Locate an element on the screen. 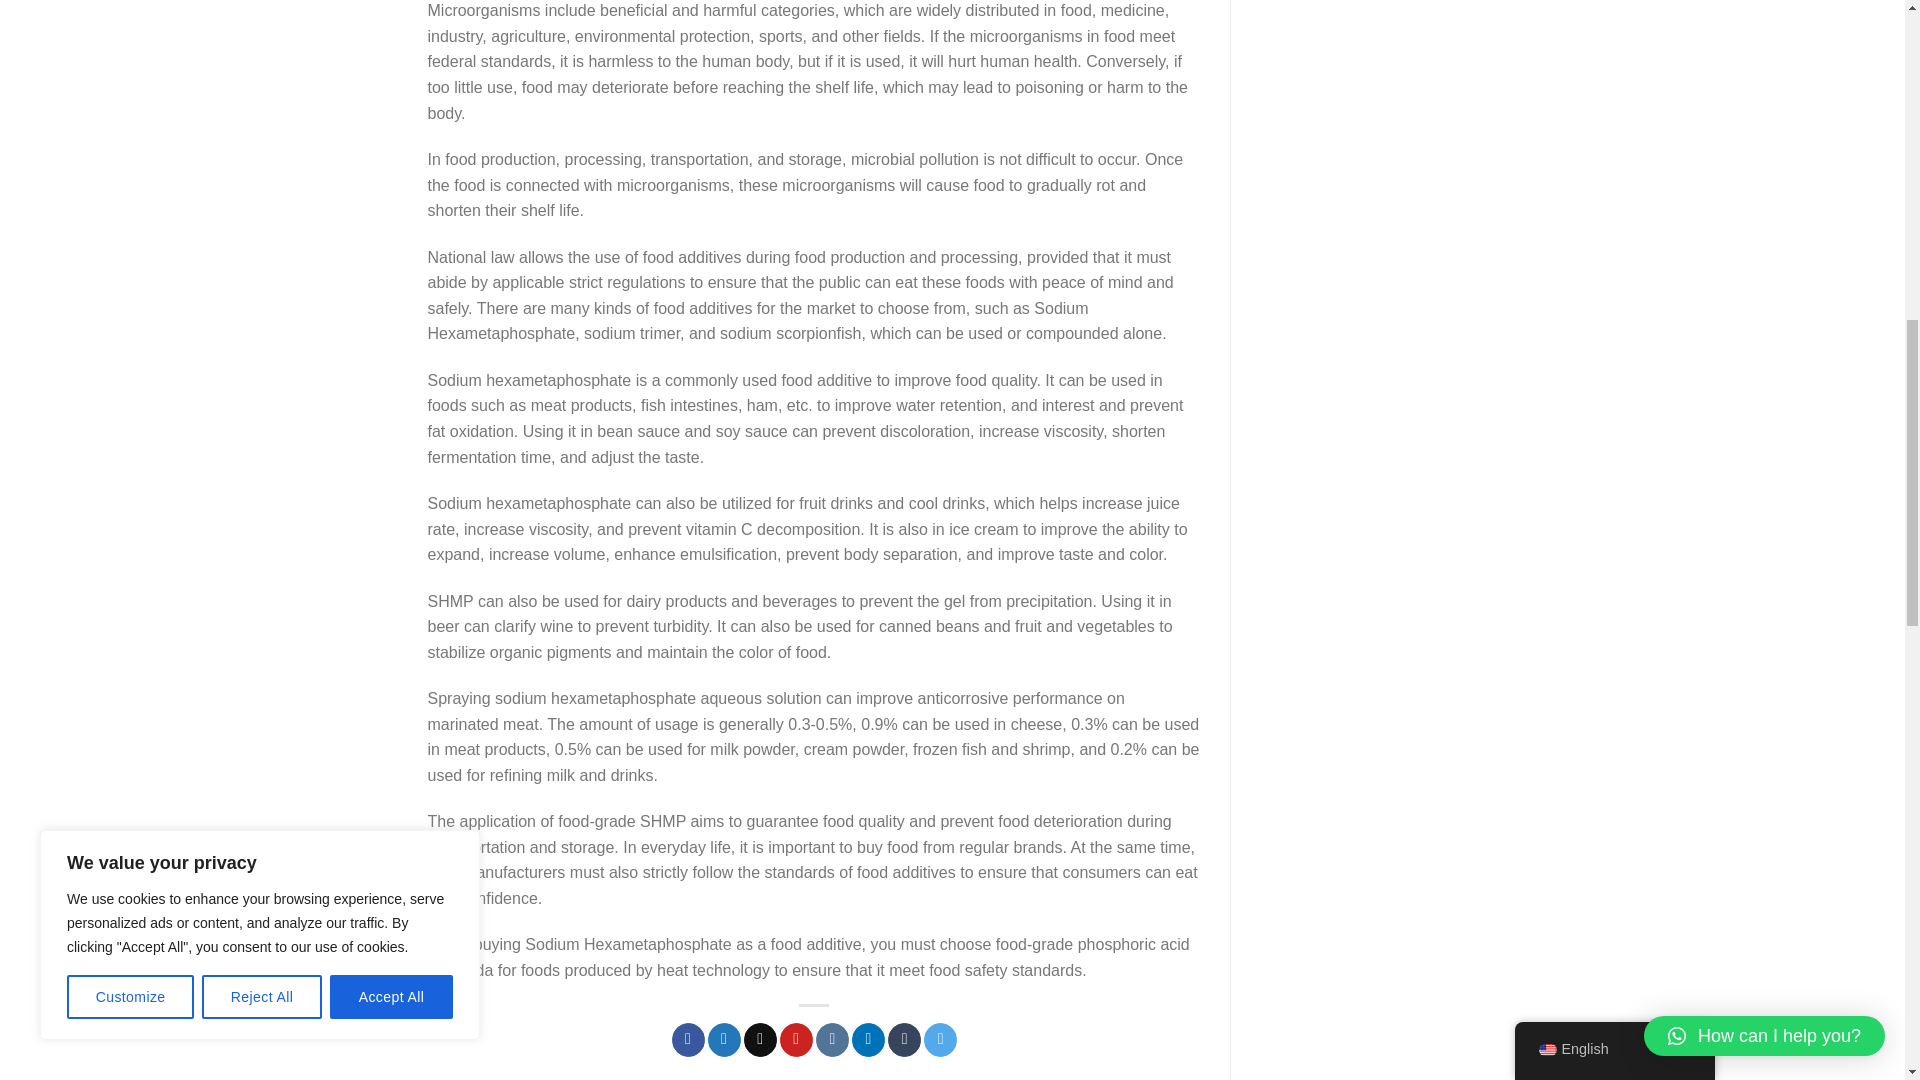 The height and width of the screenshot is (1080, 1920). Email to a Friend is located at coordinates (760, 1040).